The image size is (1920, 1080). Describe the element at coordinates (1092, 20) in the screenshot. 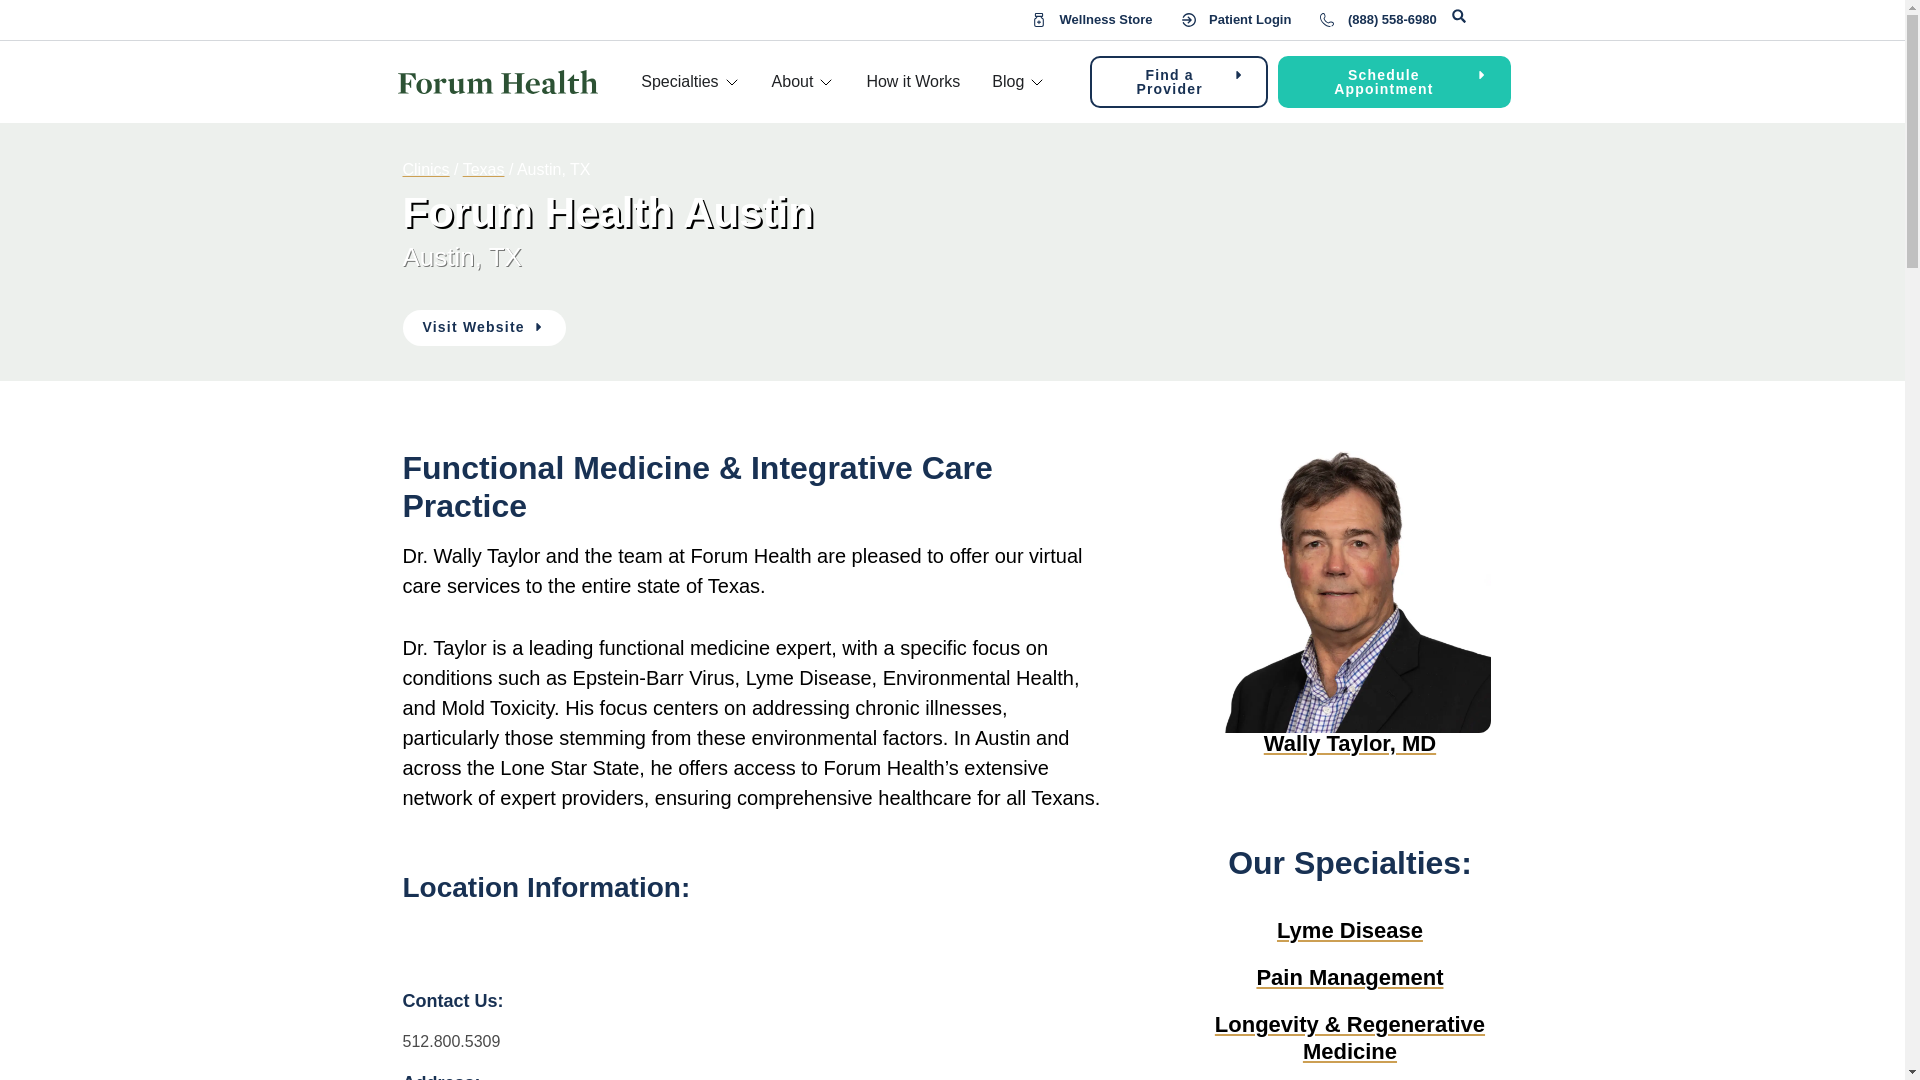

I see `Wellness Store` at that location.